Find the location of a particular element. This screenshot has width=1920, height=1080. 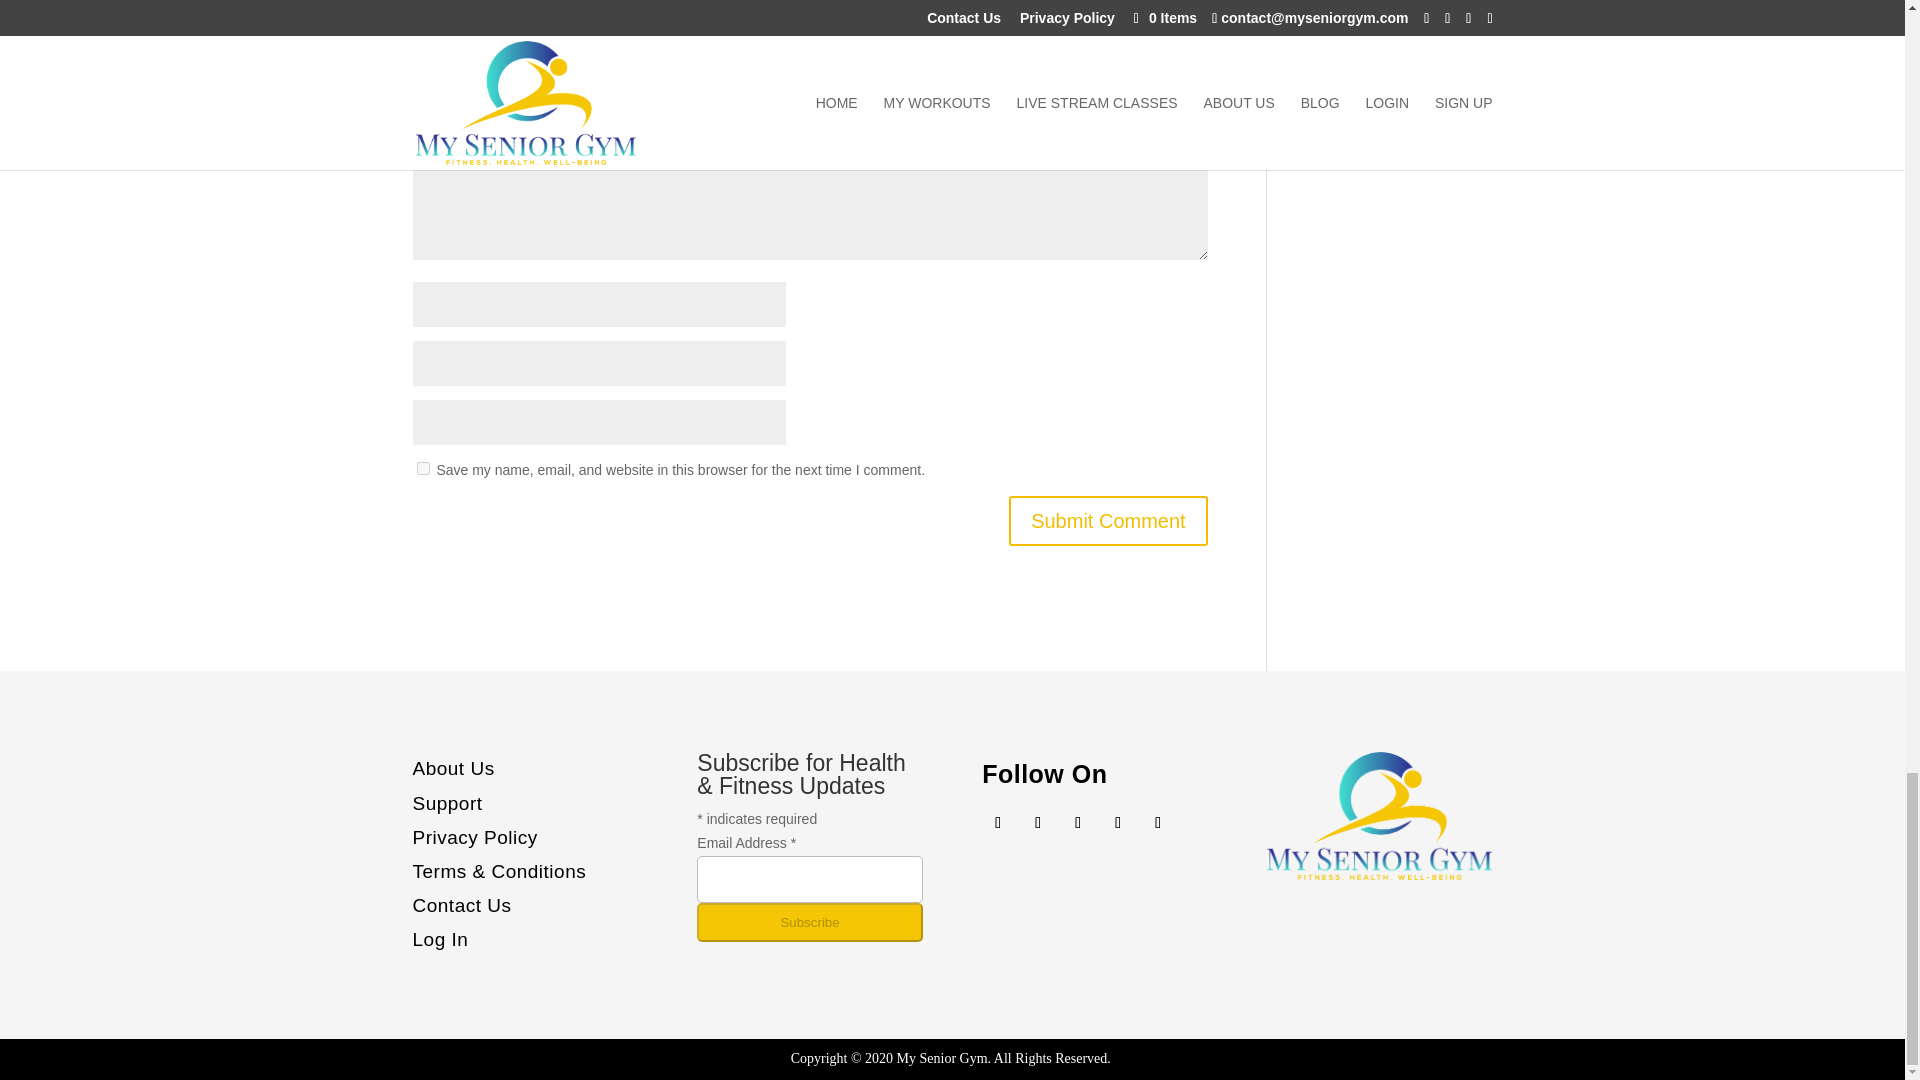

Follow on Youtube is located at coordinates (1118, 822).